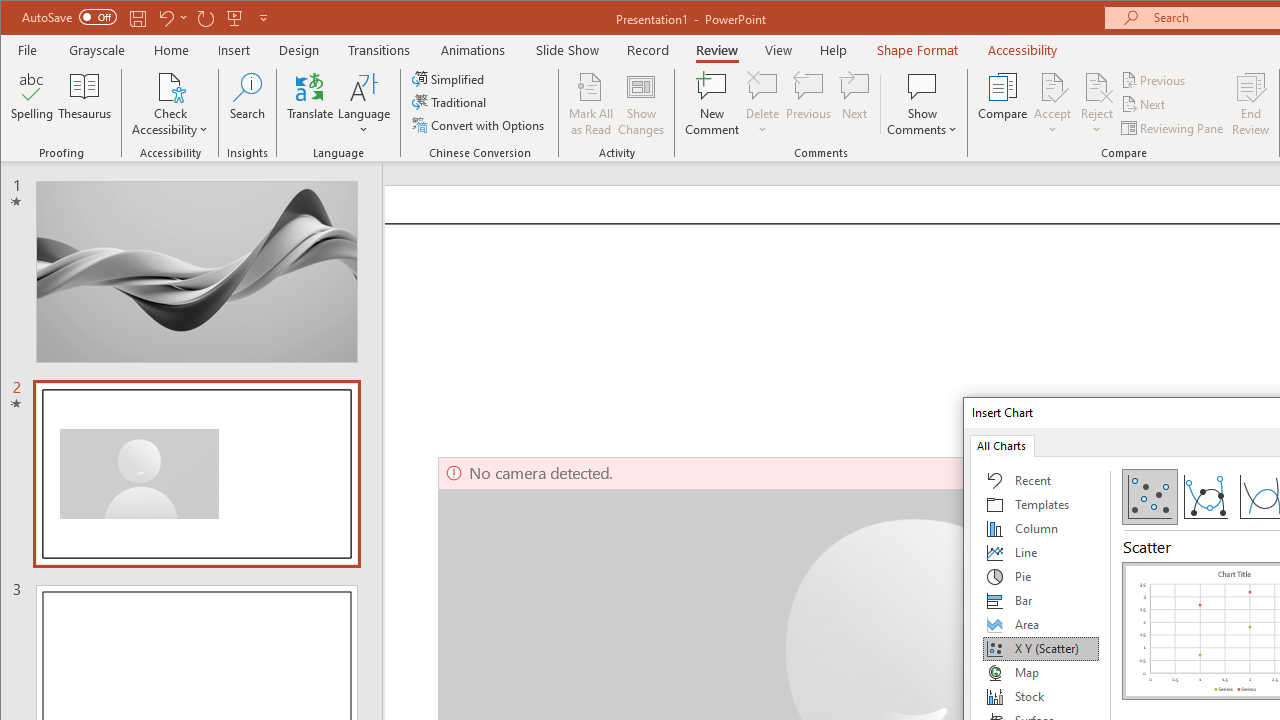 This screenshot has width=1280, height=720. I want to click on Accept Change, so click(1052, 86).